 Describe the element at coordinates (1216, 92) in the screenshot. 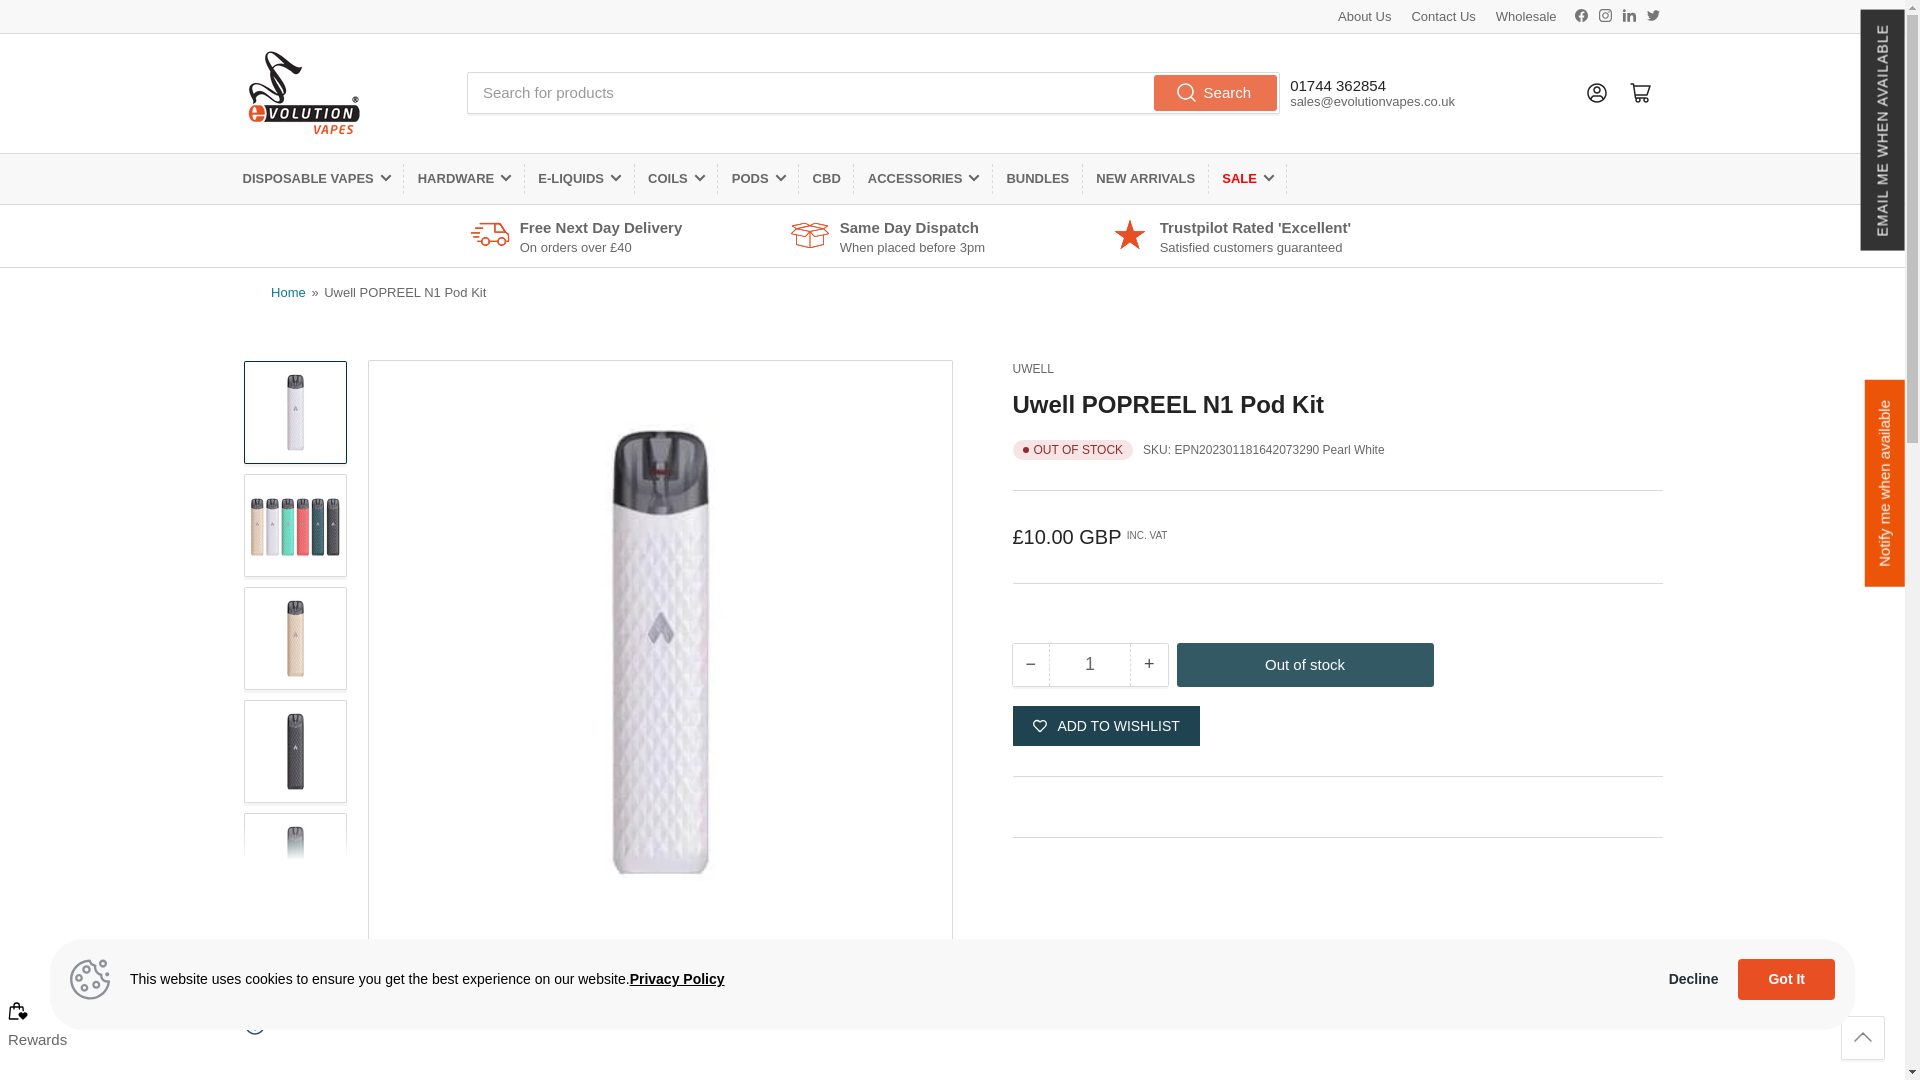

I see `Search` at that location.